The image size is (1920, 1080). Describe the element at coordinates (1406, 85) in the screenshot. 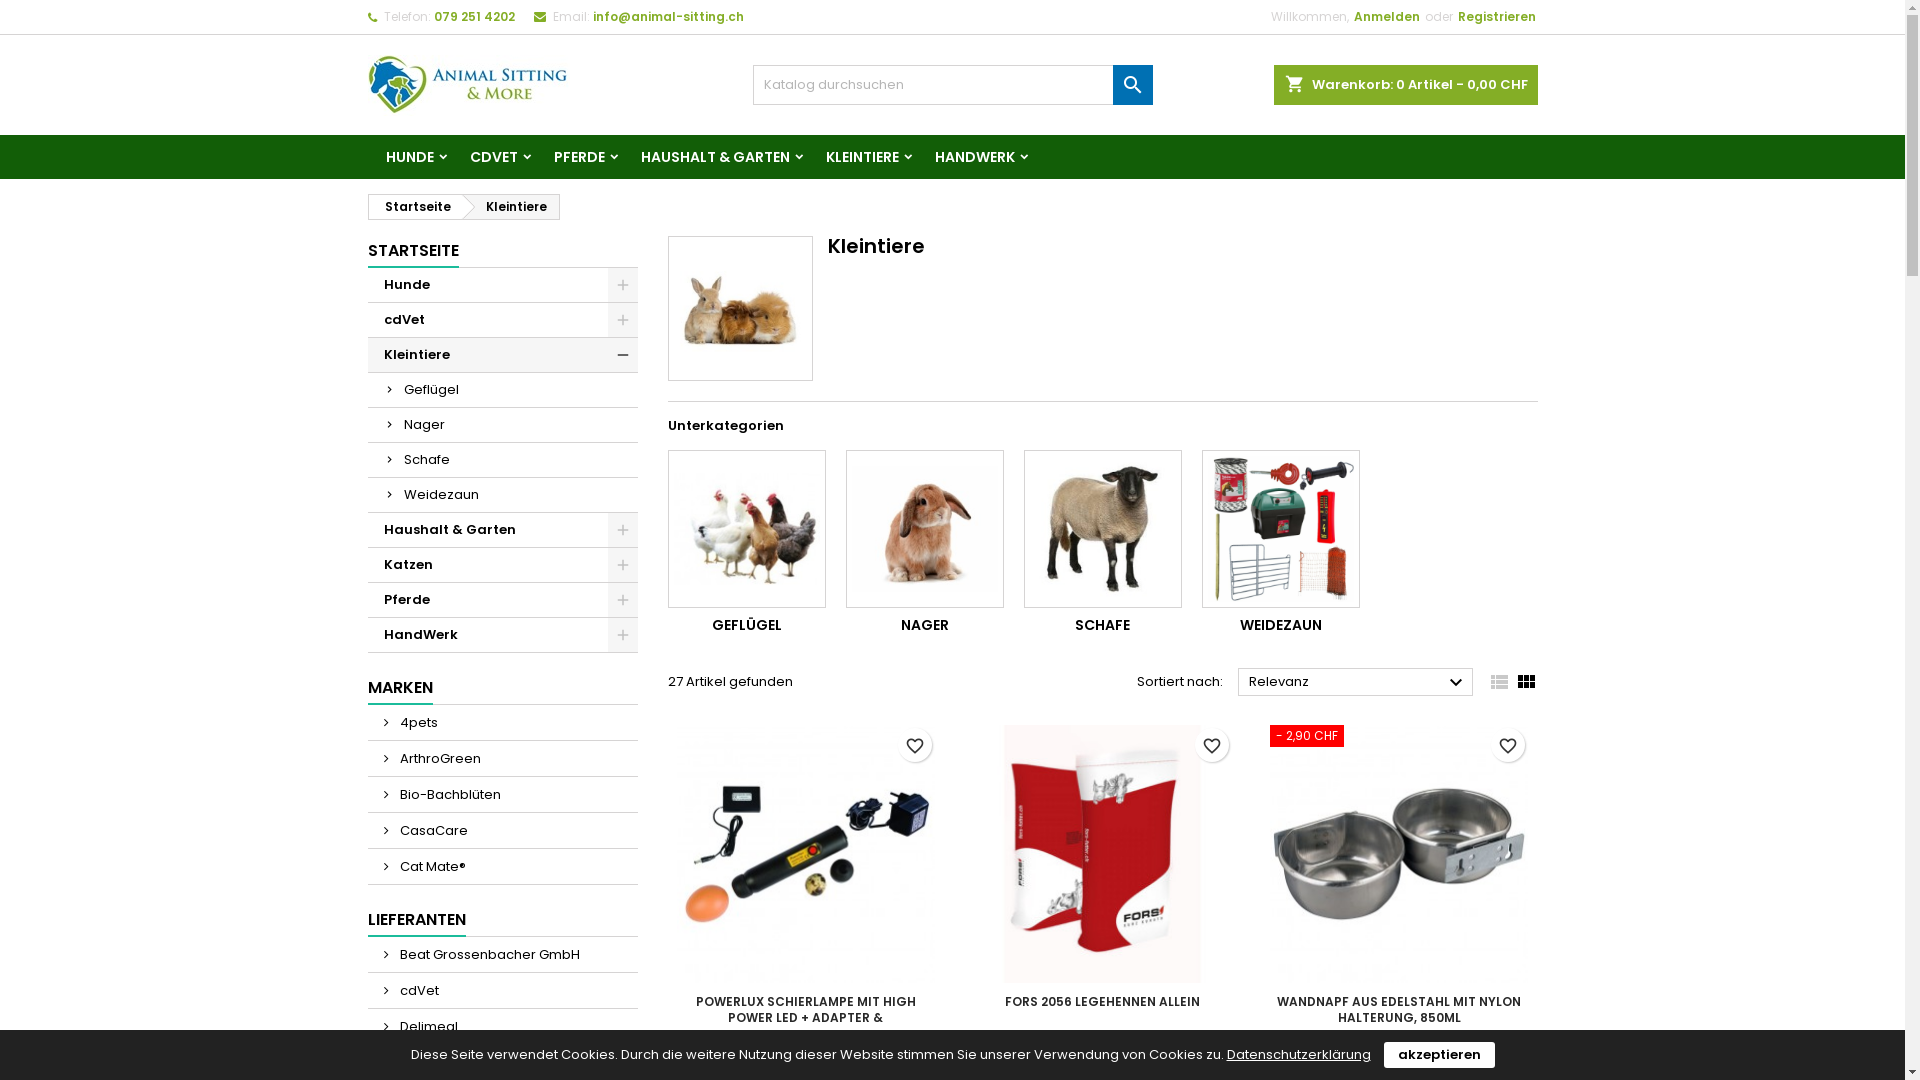

I see `shopping_cart
Warenkorb: 0 Artikel - 0,00 CHF` at that location.